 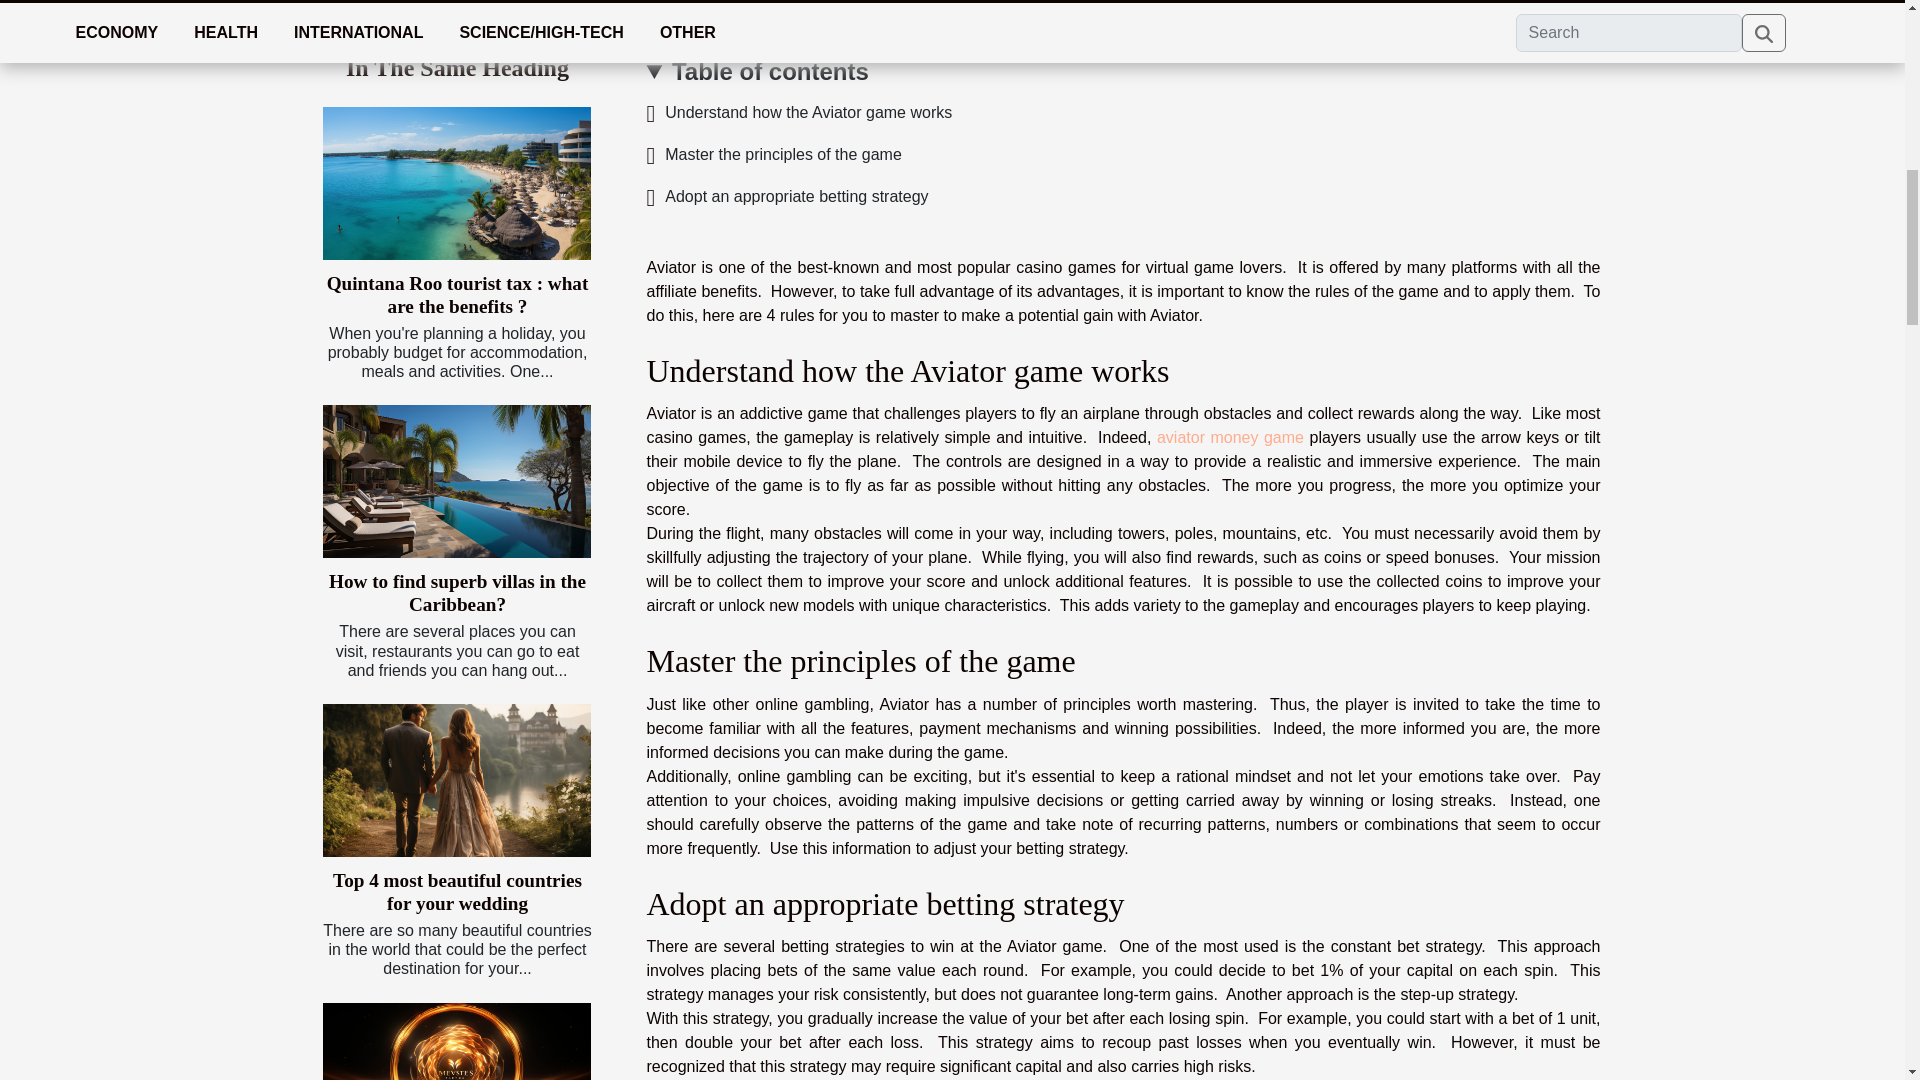 I want to click on The Metaverse Project revolution., so click(x=456, y=1042).